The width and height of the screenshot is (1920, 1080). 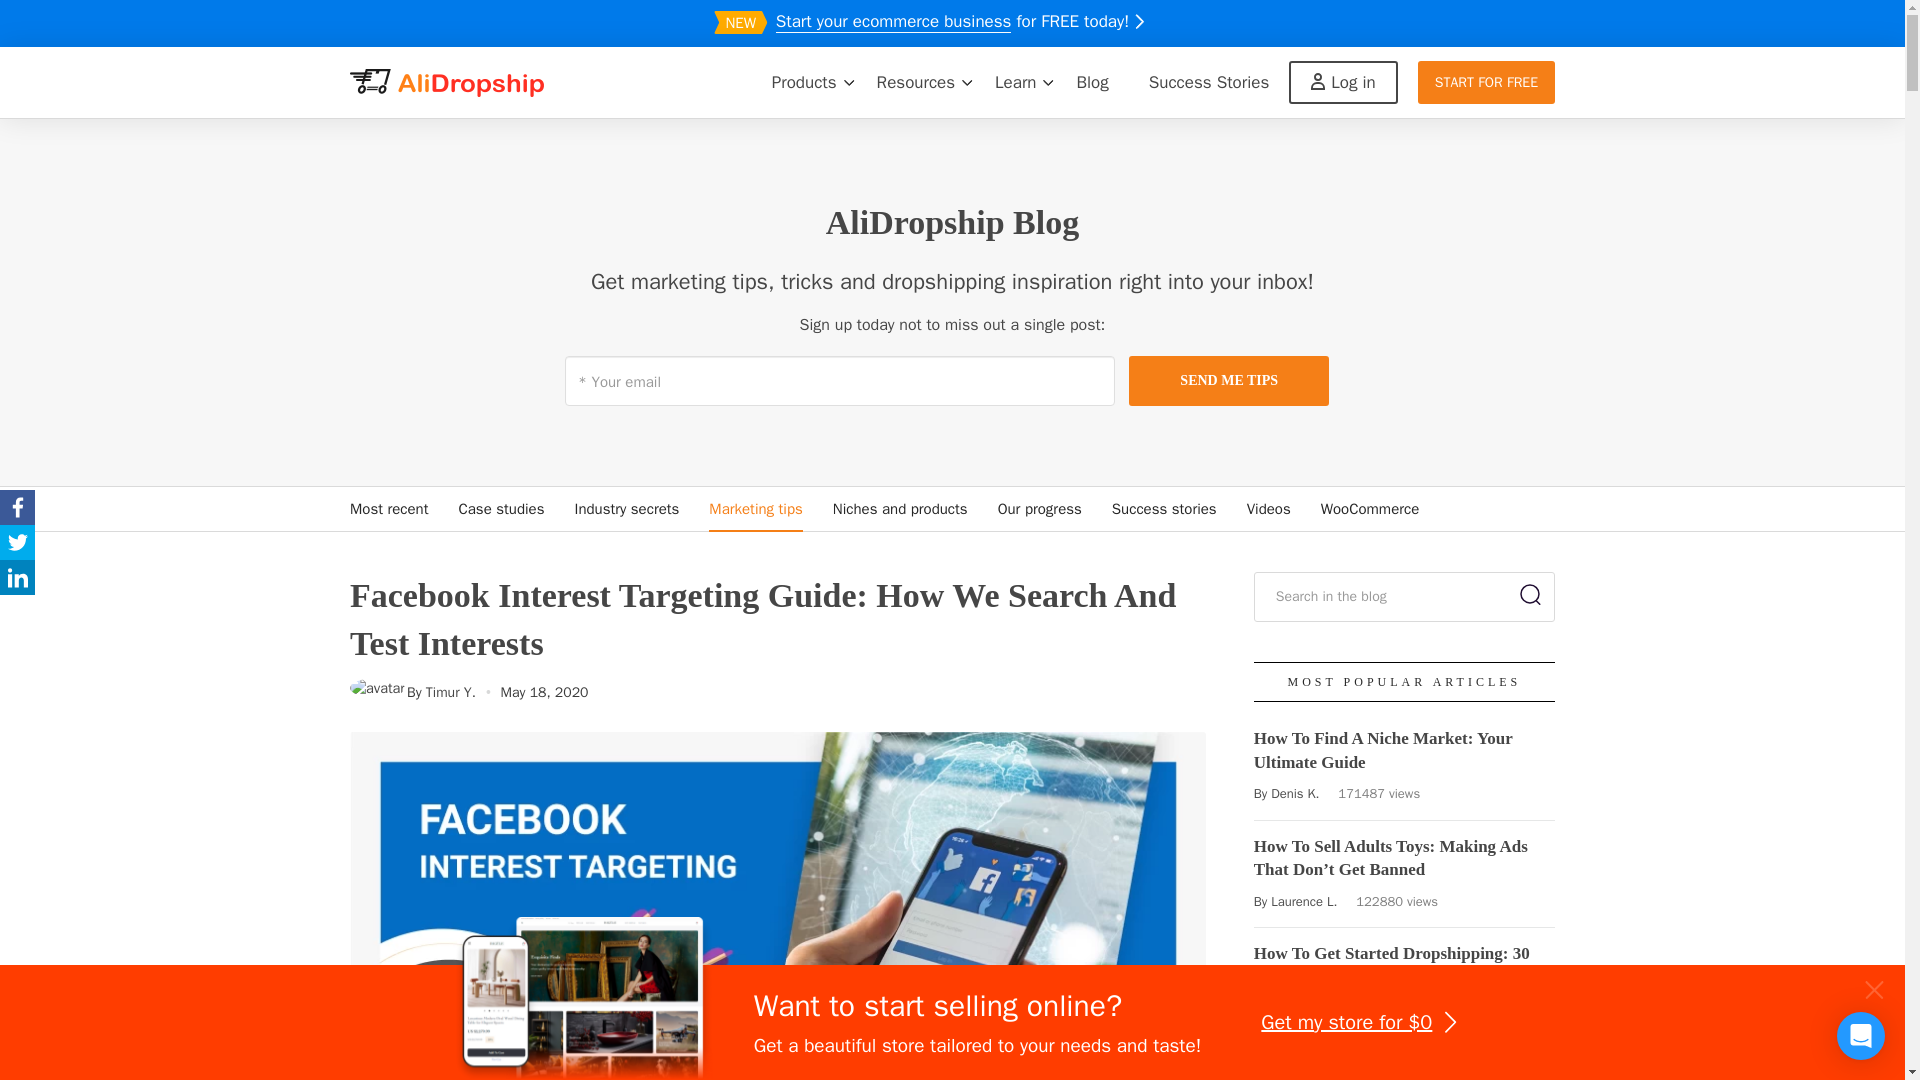 What do you see at coordinates (17, 542) in the screenshot?
I see `Share with Twitter` at bounding box center [17, 542].